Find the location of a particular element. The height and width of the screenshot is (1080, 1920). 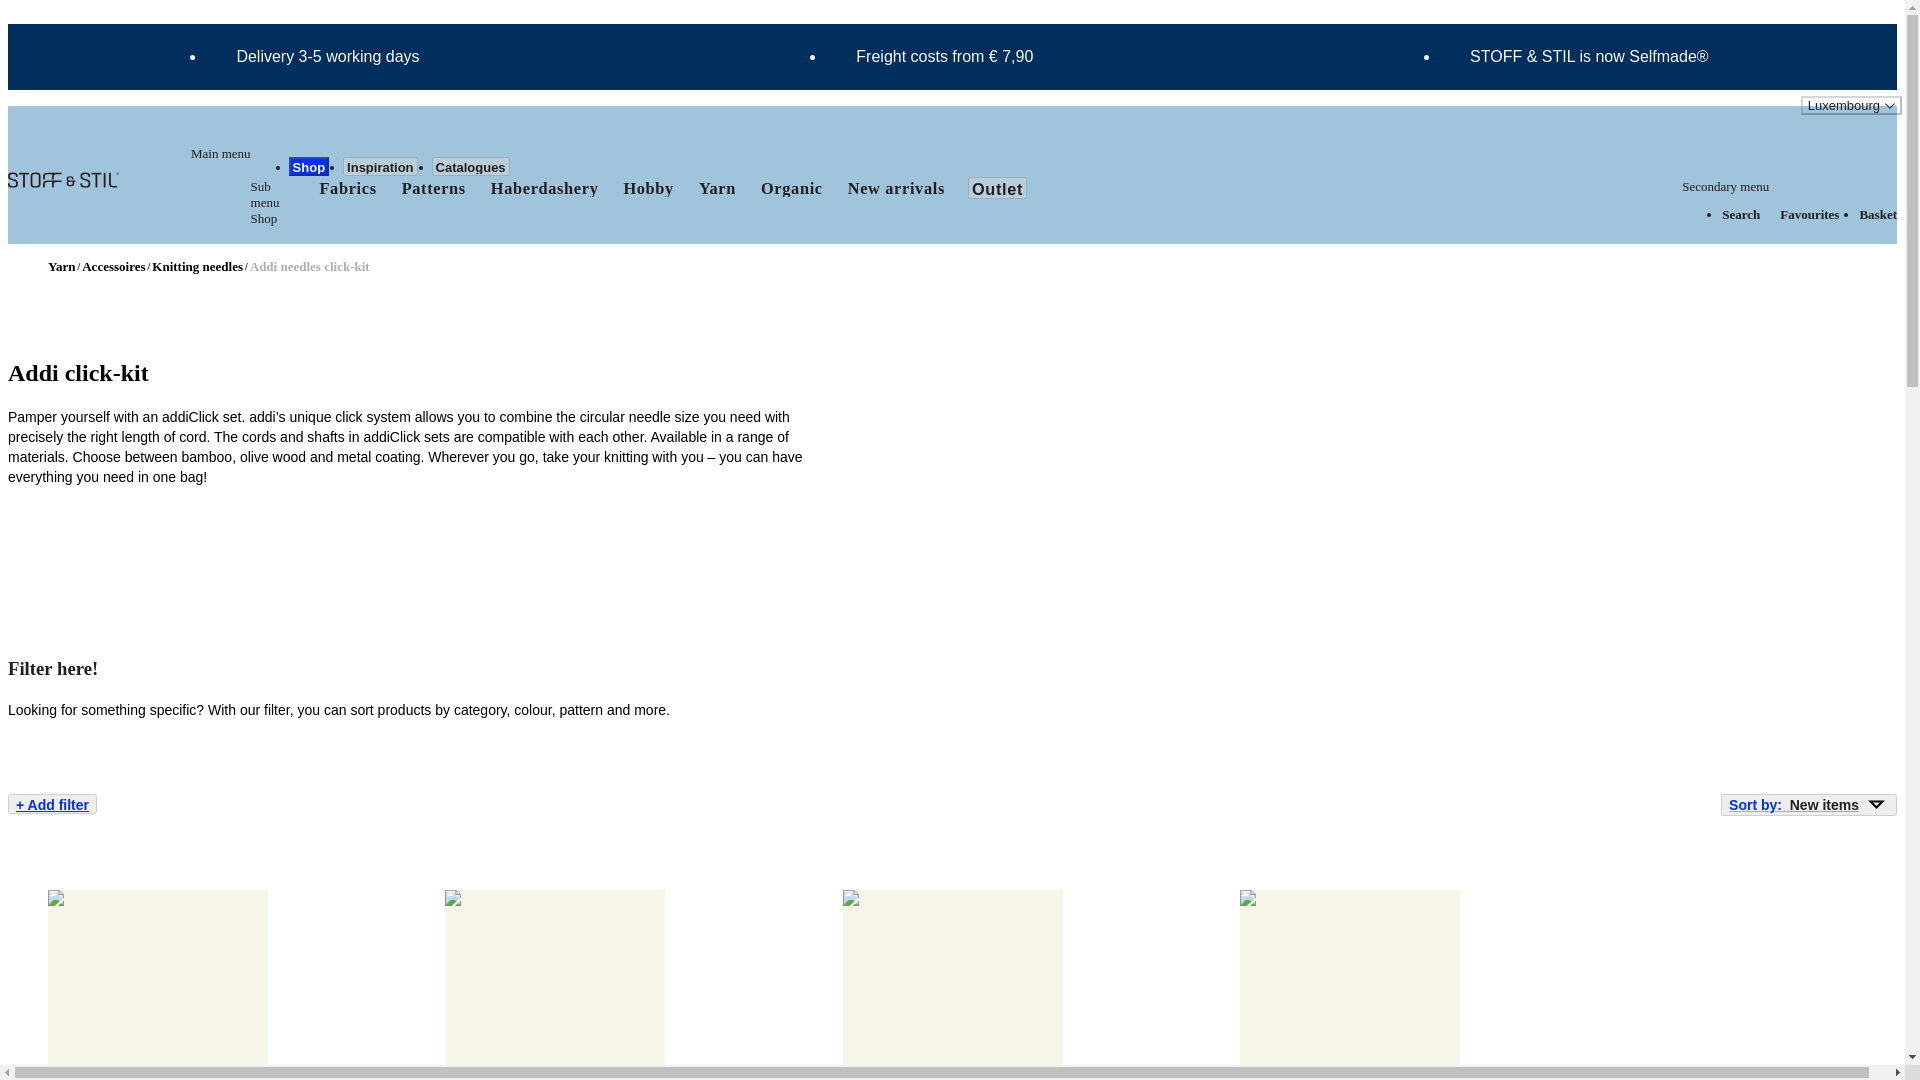

Addi needles click-kit is located at coordinates (310, 267).